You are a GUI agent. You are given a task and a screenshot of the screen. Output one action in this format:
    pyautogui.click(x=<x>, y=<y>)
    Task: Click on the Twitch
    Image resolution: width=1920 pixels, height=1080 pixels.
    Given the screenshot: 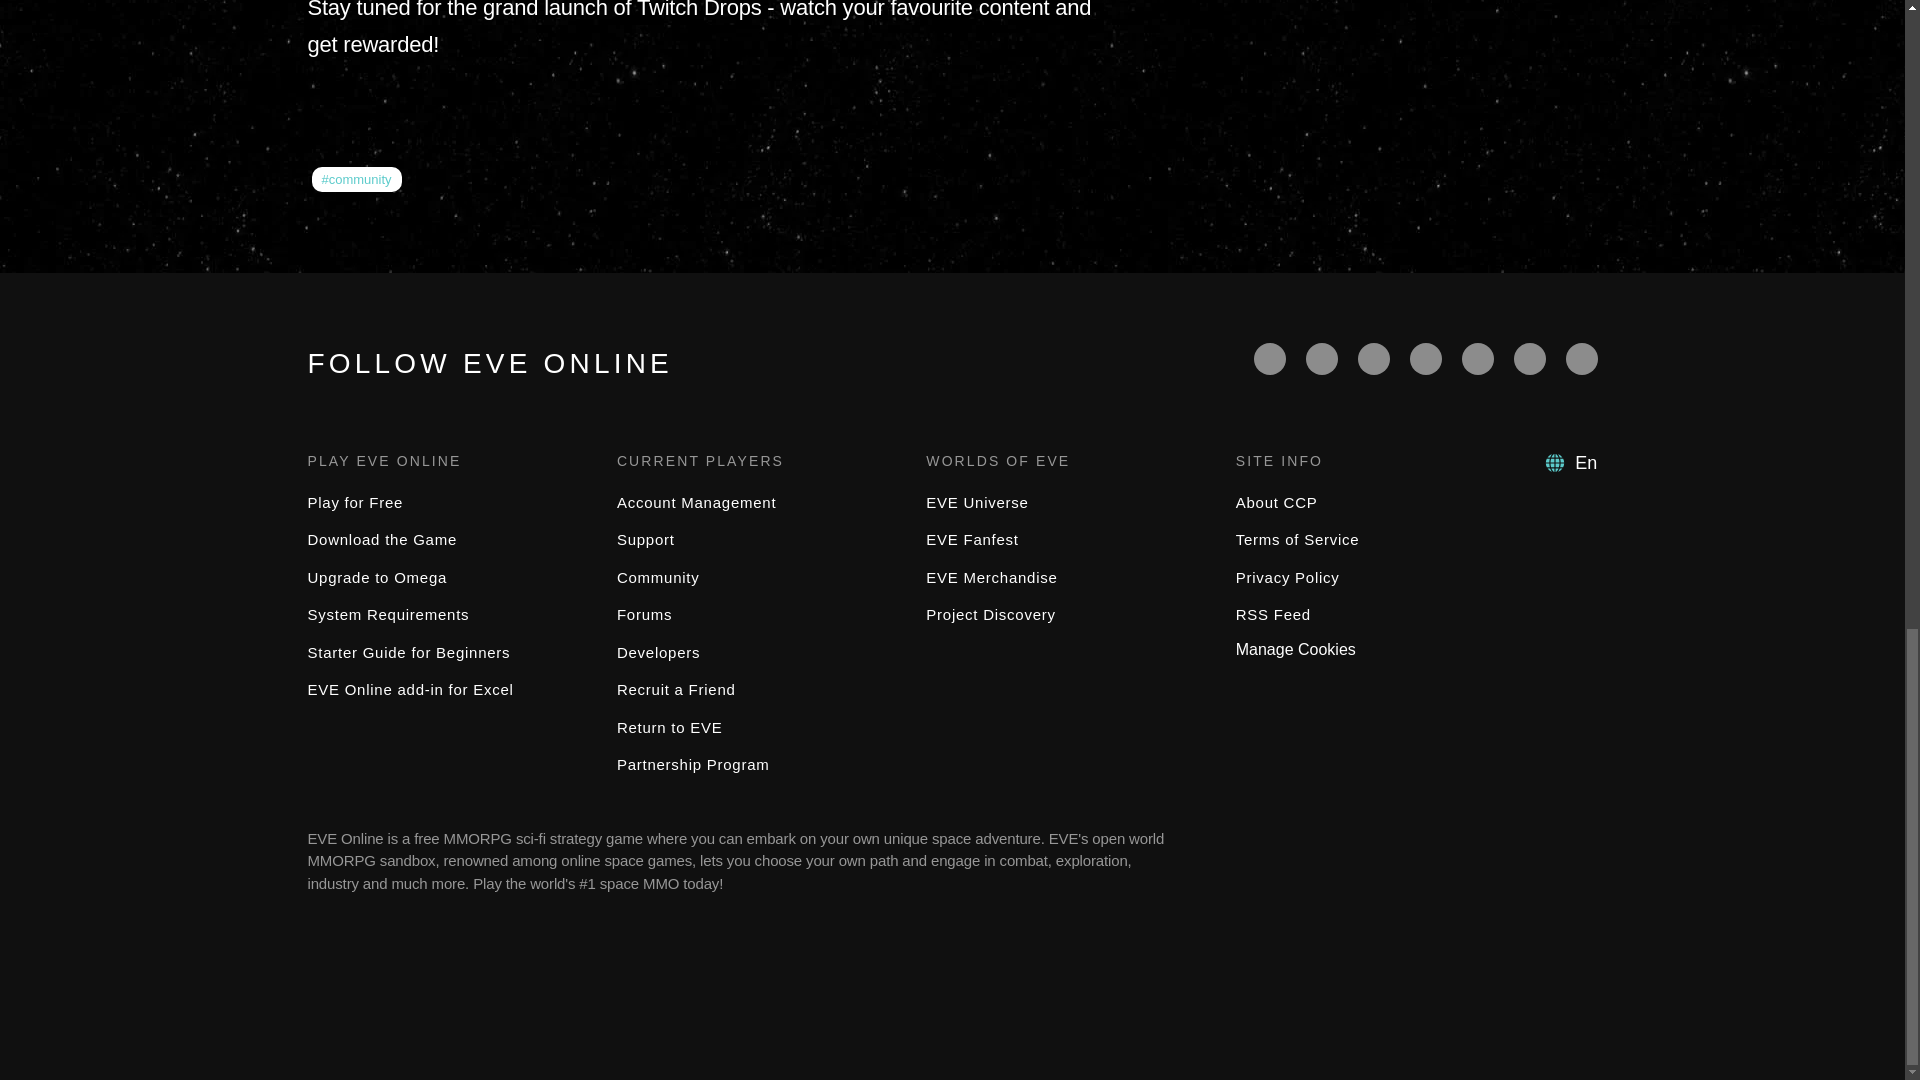 What is the action you would take?
    pyautogui.click(x=1425, y=358)
    